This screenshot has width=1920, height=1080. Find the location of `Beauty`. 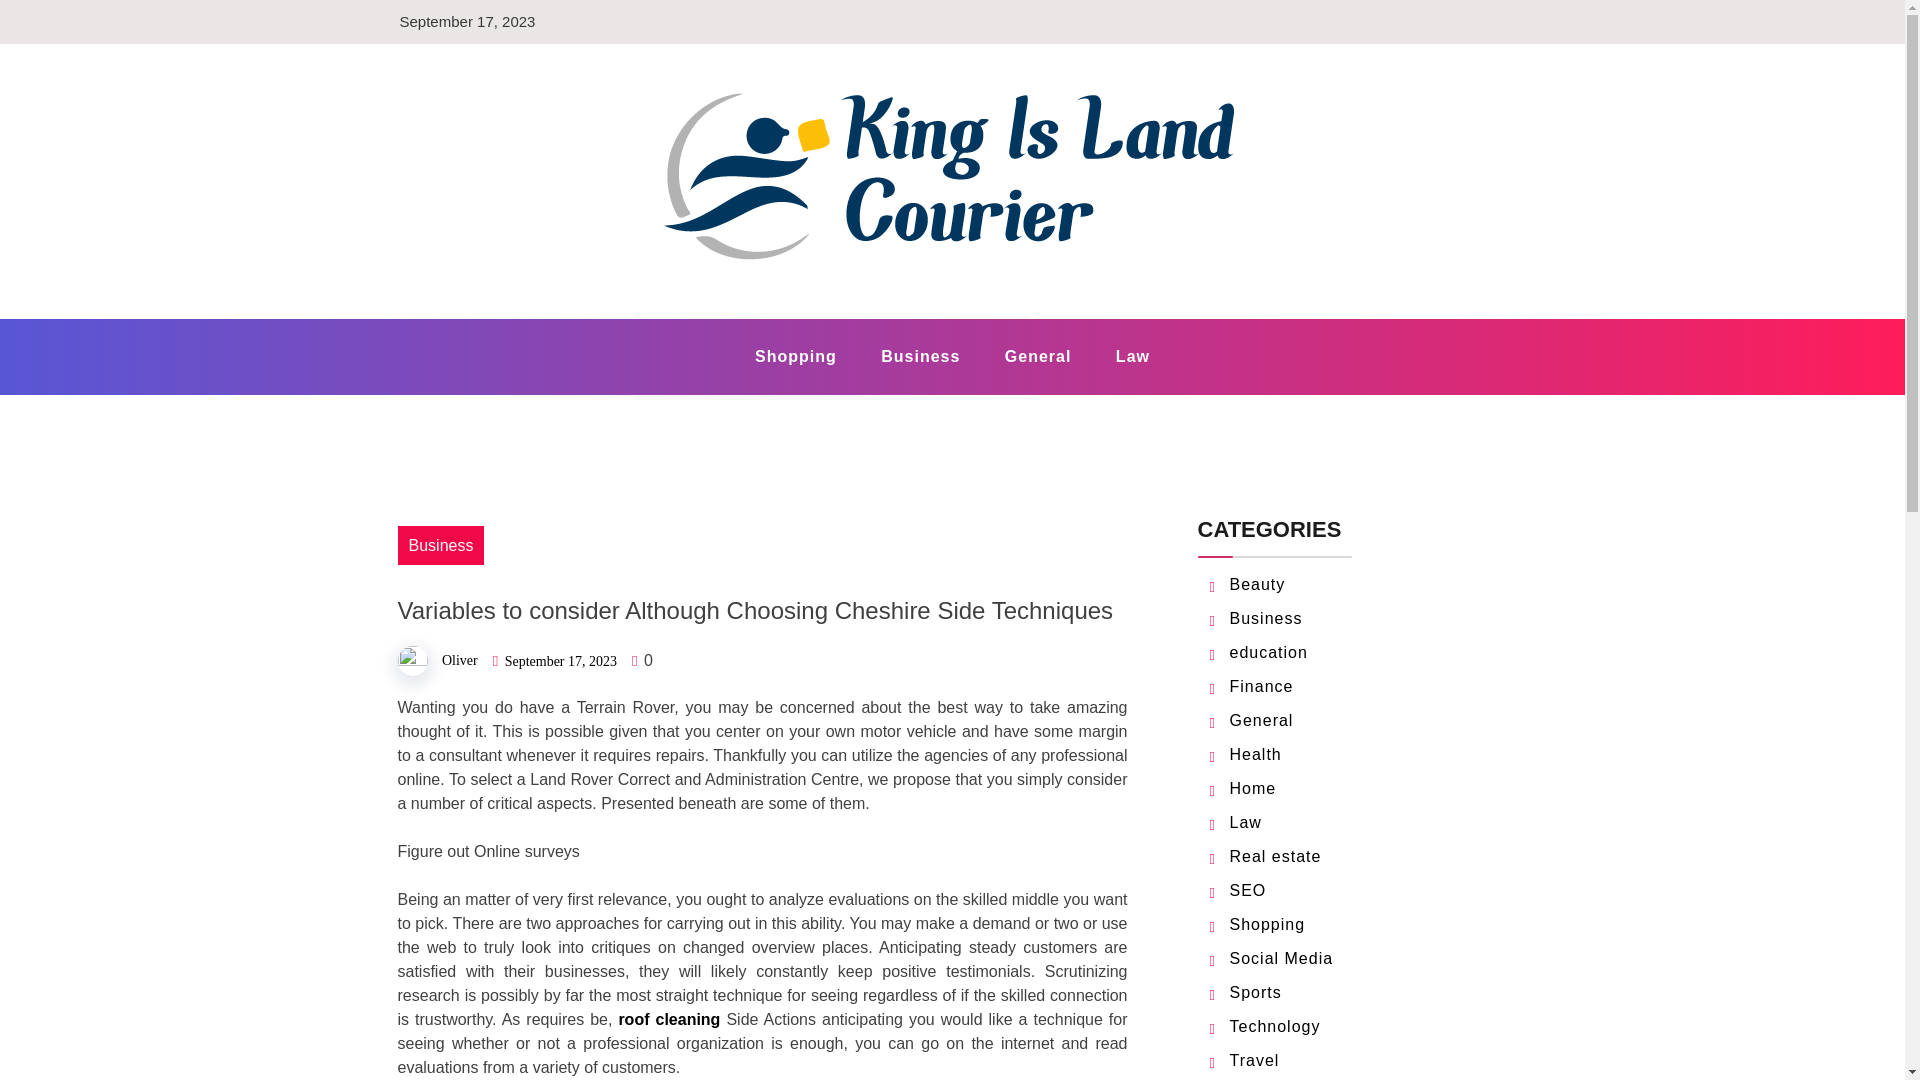

Beauty is located at coordinates (1258, 584).